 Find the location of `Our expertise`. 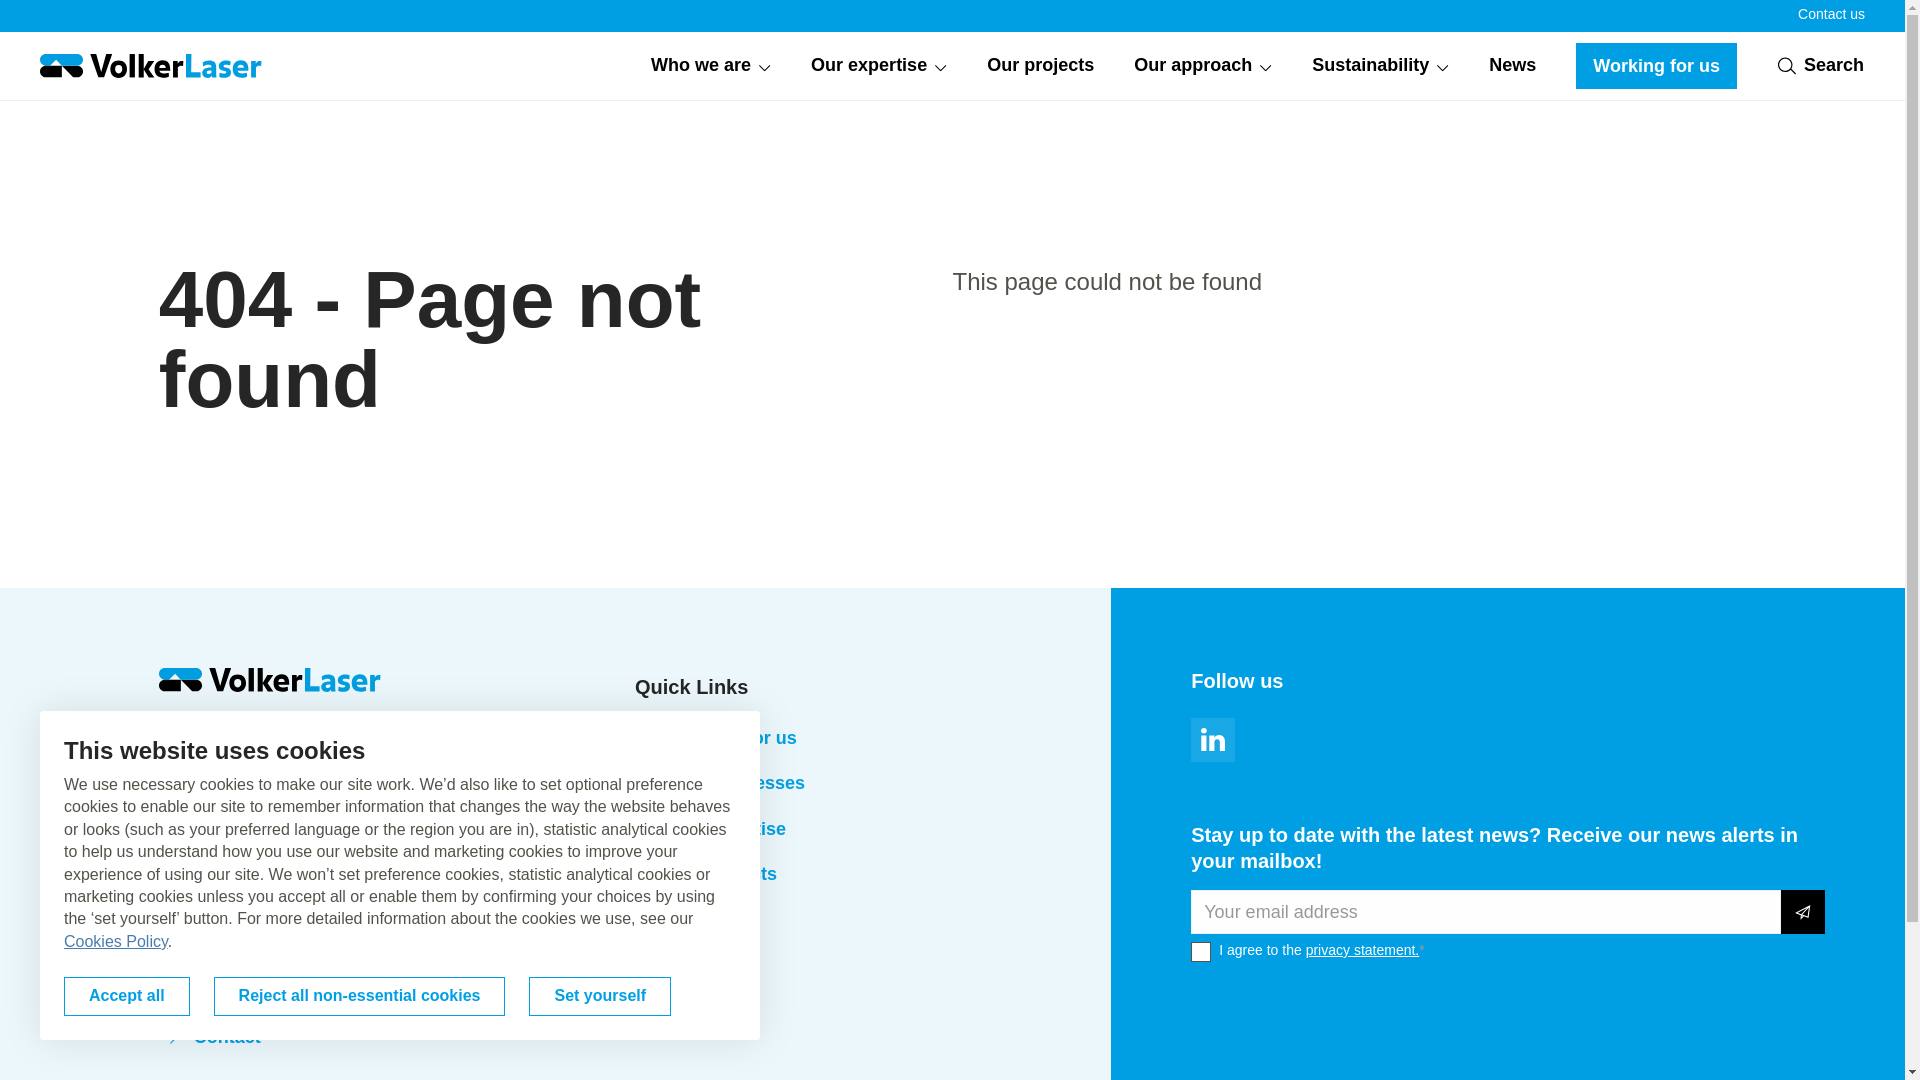

Our expertise is located at coordinates (878, 66).